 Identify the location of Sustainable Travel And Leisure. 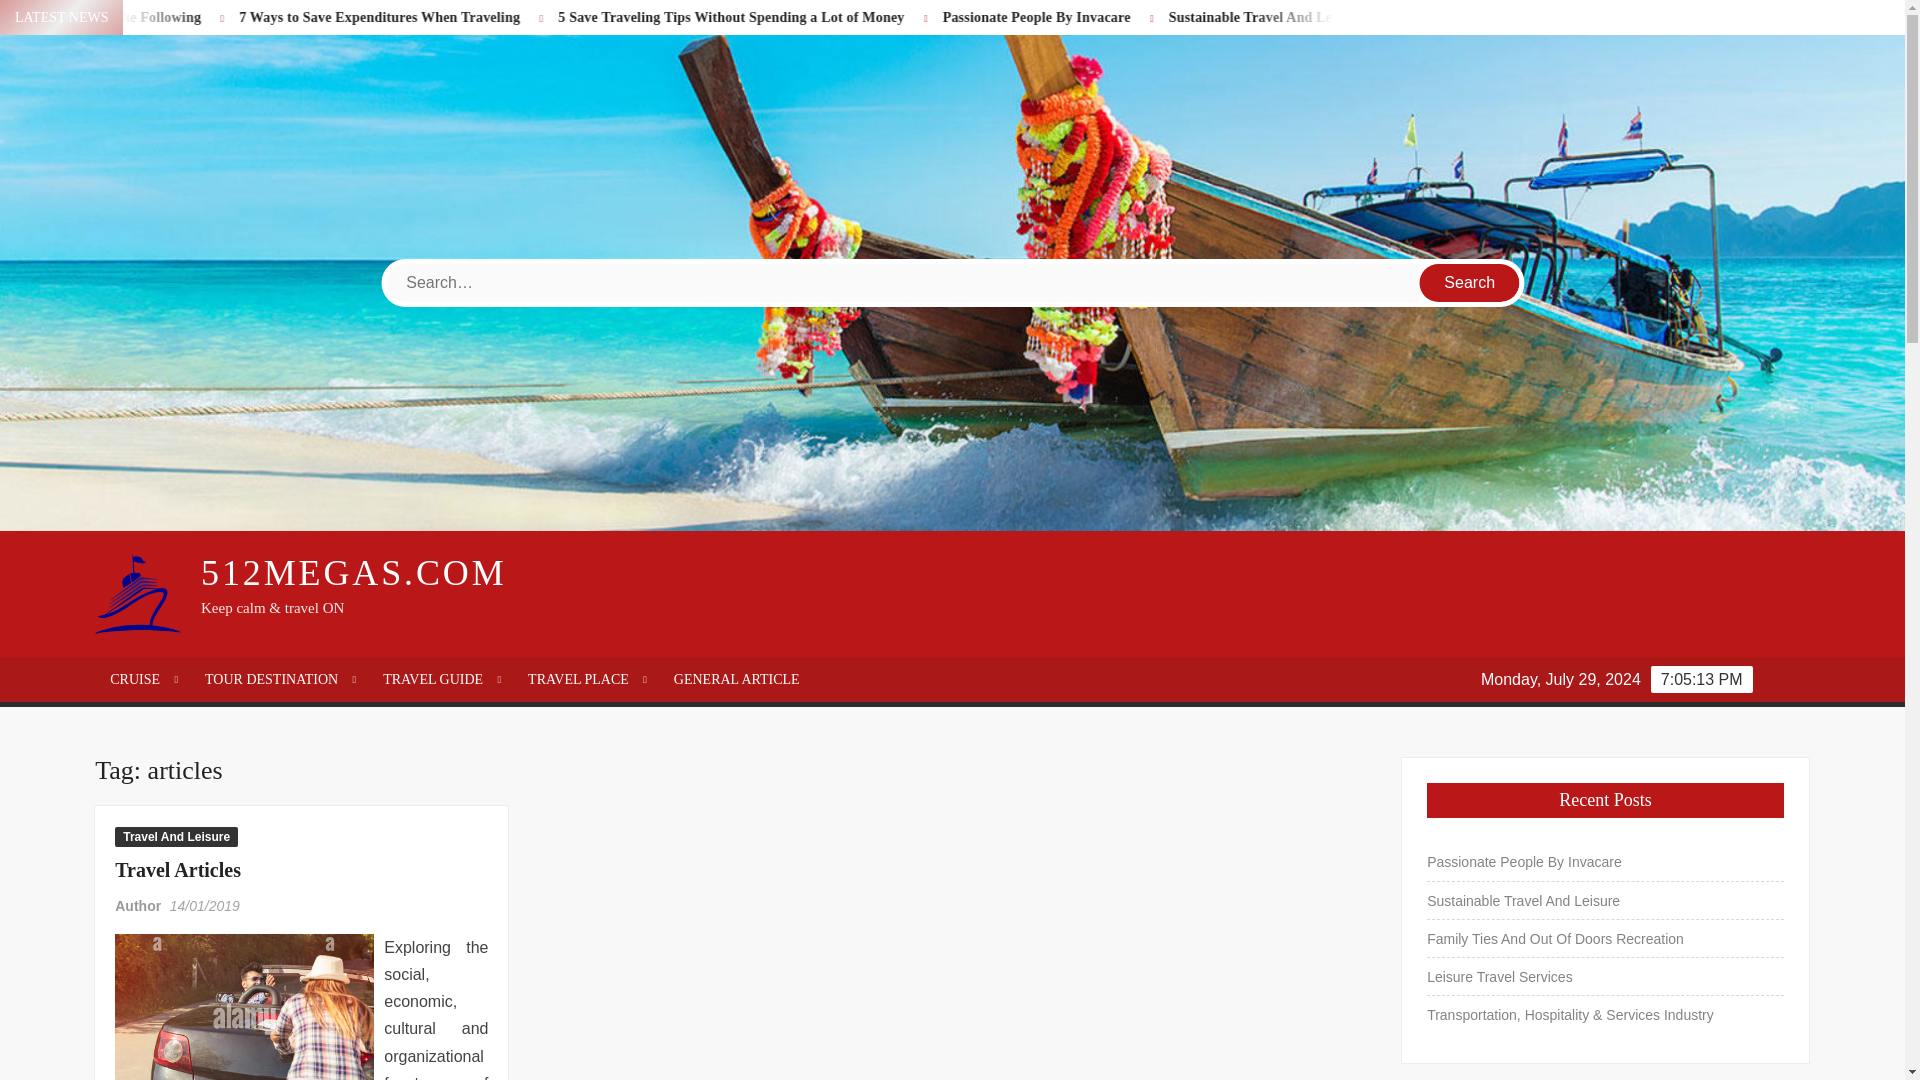
(1381, 16).